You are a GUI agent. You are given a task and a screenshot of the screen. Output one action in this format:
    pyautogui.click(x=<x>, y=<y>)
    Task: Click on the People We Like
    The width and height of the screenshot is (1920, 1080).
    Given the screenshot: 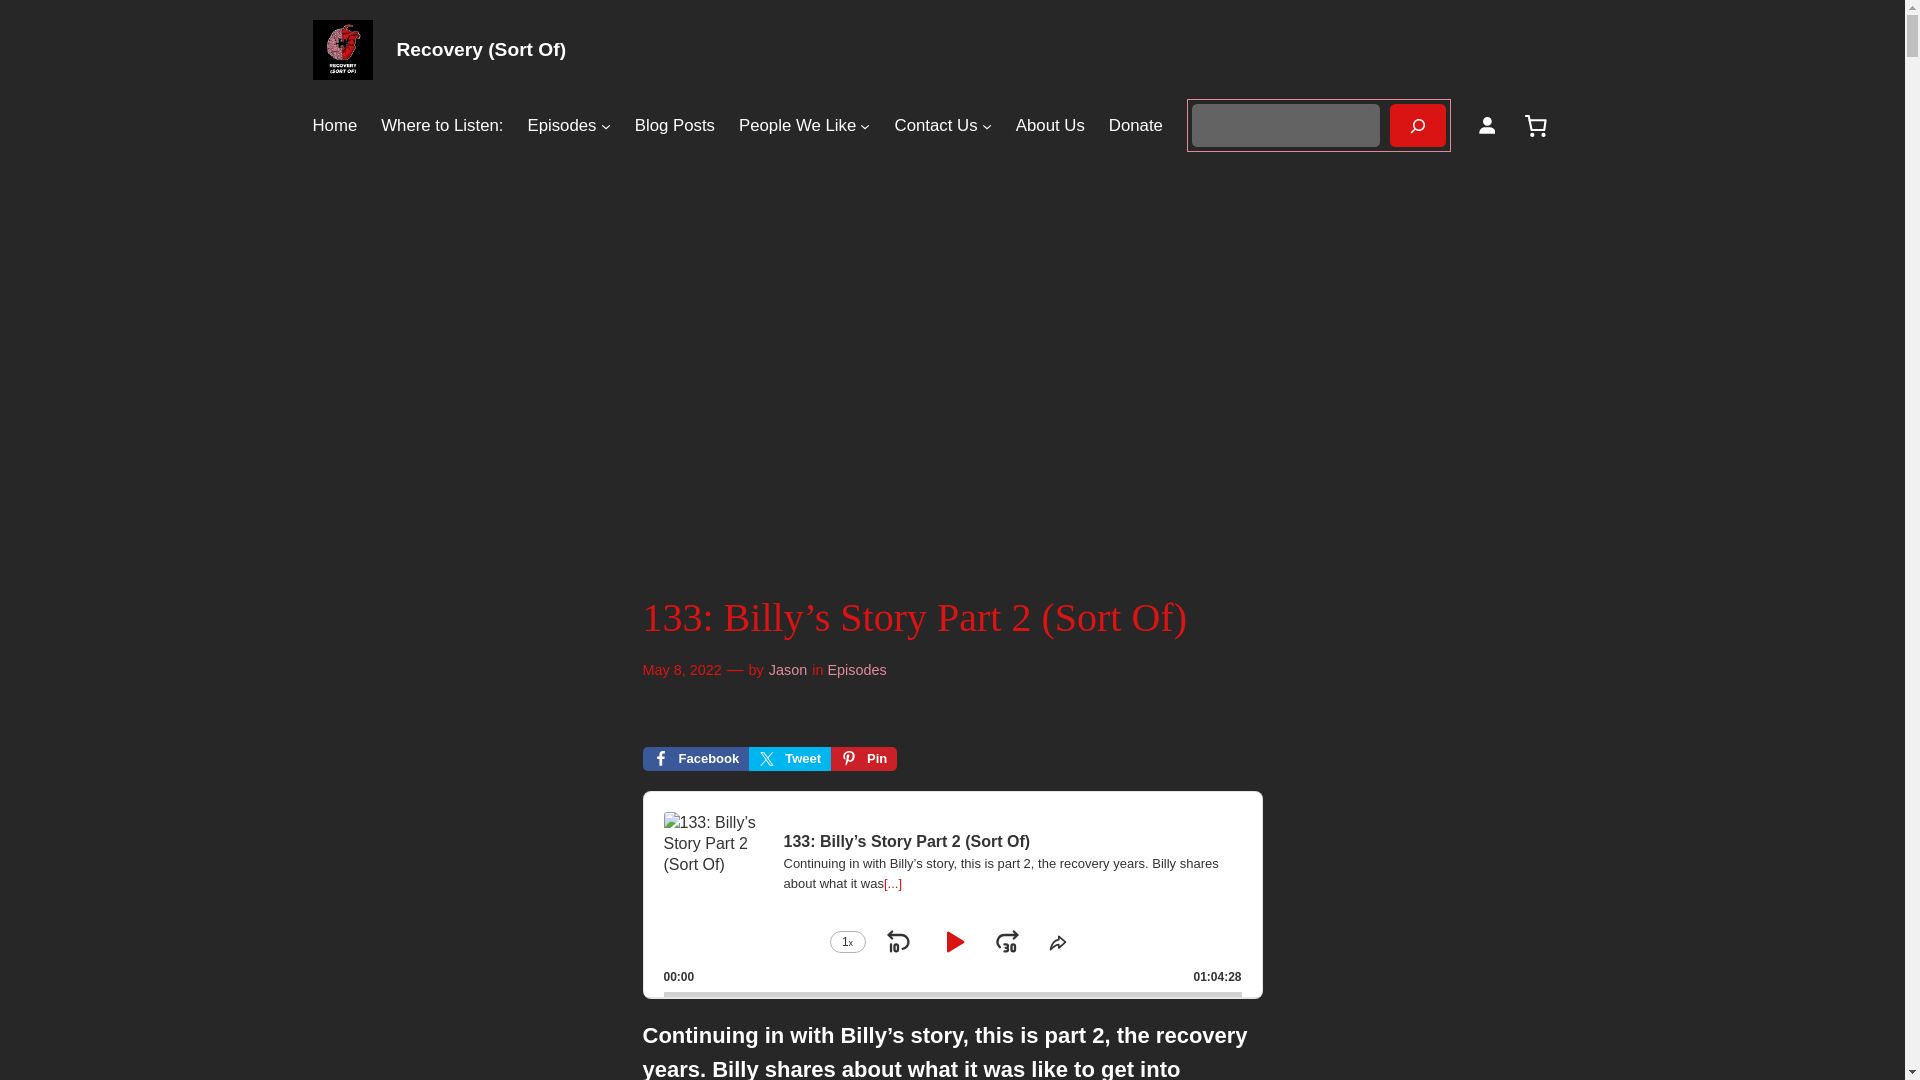 What is the action you would take?
    pyautogui.click(x=798, y=126)
    